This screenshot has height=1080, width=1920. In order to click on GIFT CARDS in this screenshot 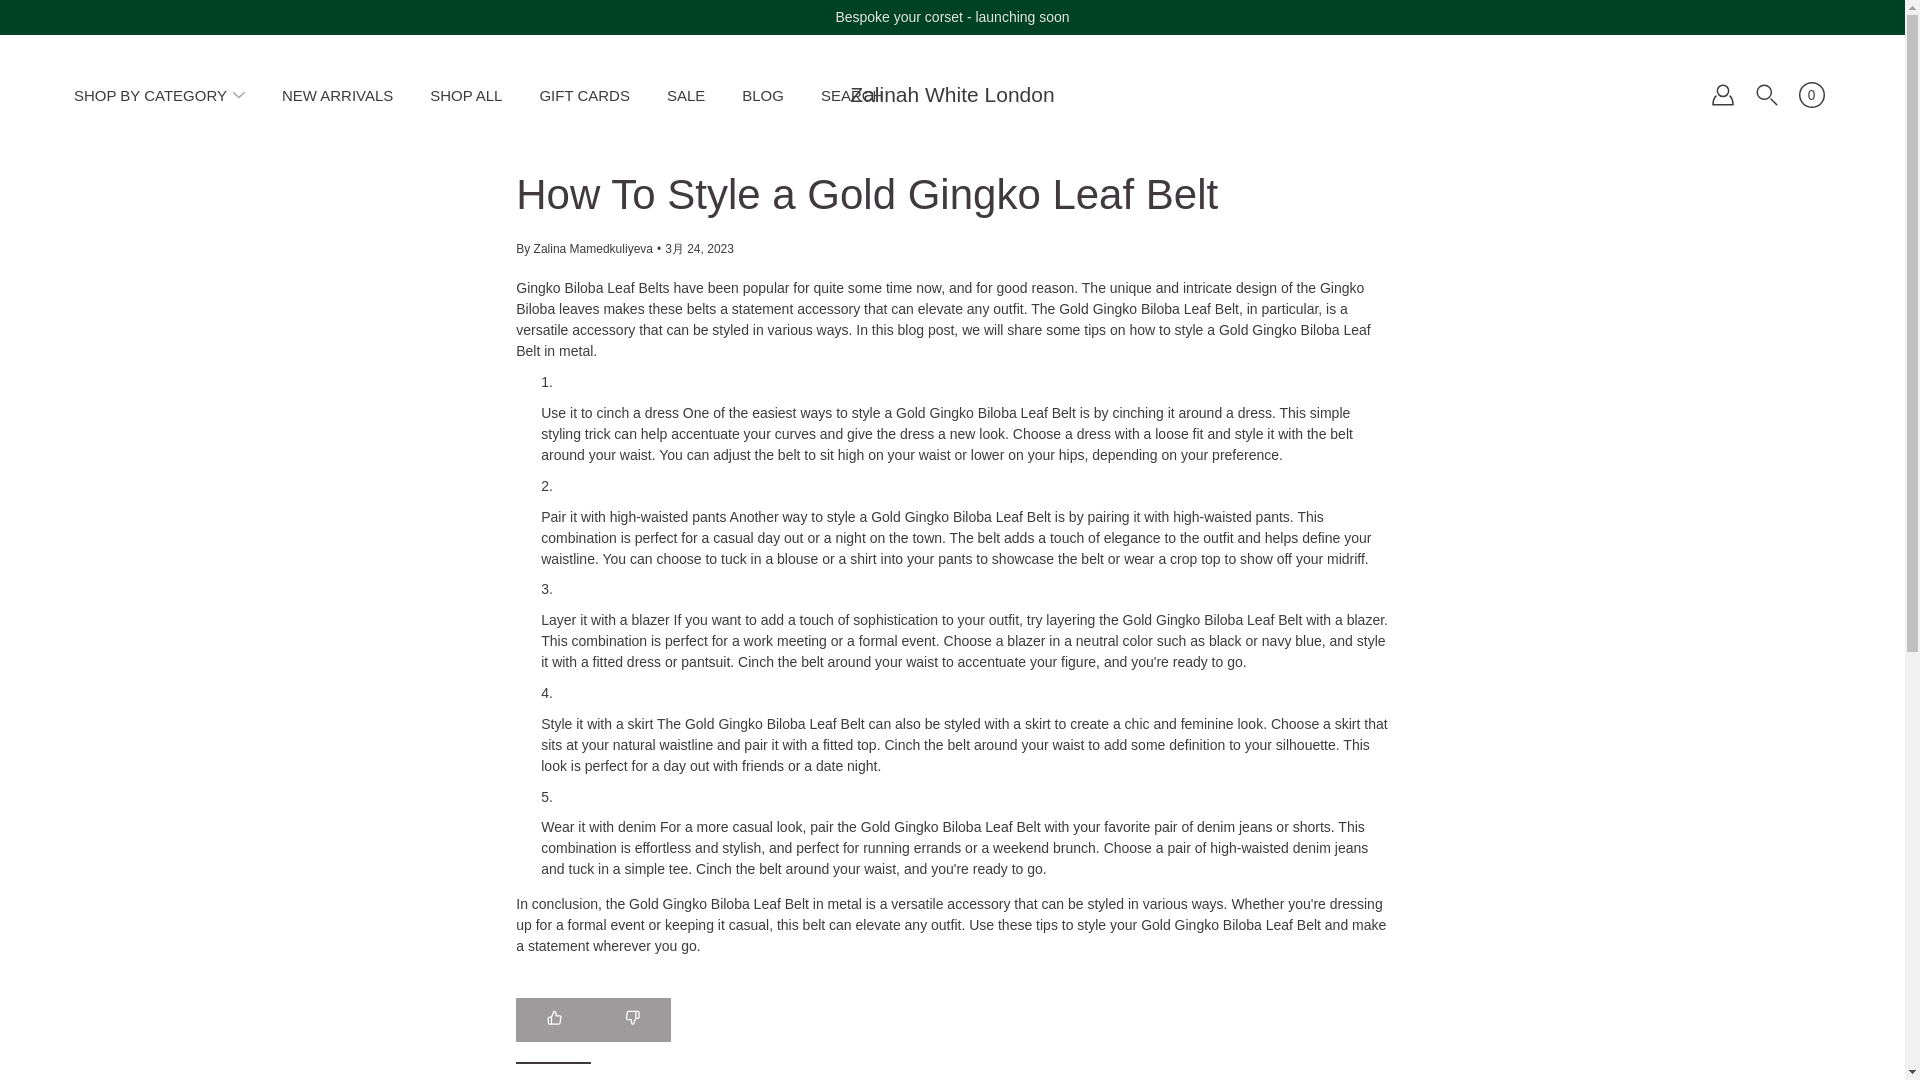, I will do `click(584, 94)`.